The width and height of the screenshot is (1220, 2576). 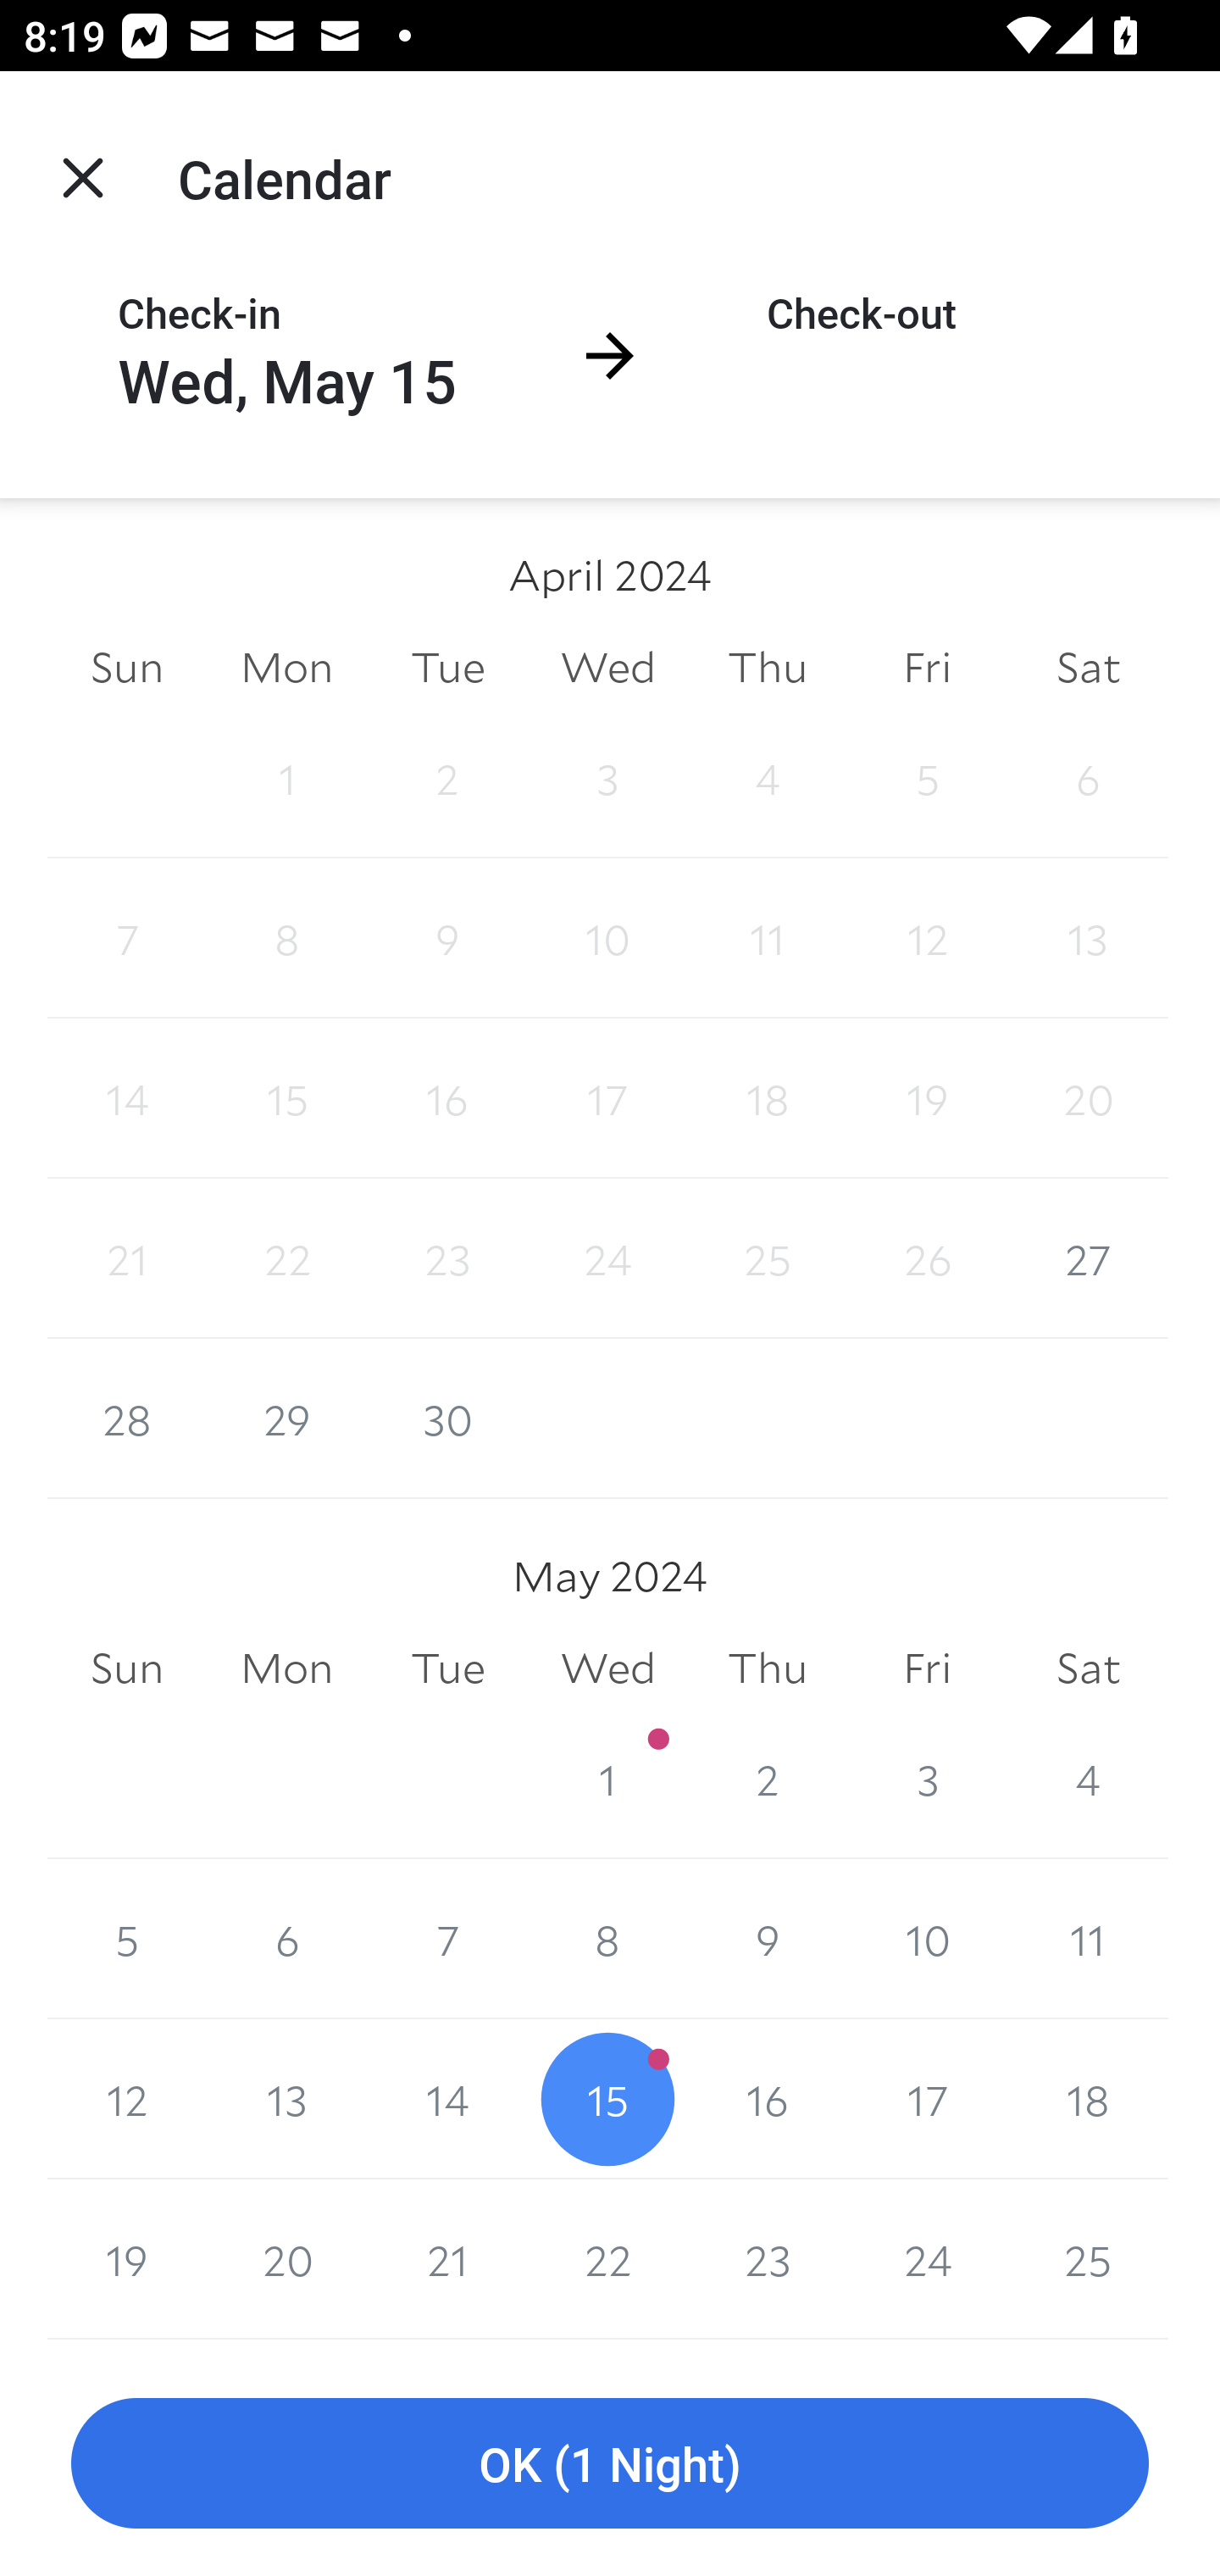 What do you see at coordinates (286, 1259) in the screenshot?
I see `22 22 April 2024` at bounding box center [286, 1259].